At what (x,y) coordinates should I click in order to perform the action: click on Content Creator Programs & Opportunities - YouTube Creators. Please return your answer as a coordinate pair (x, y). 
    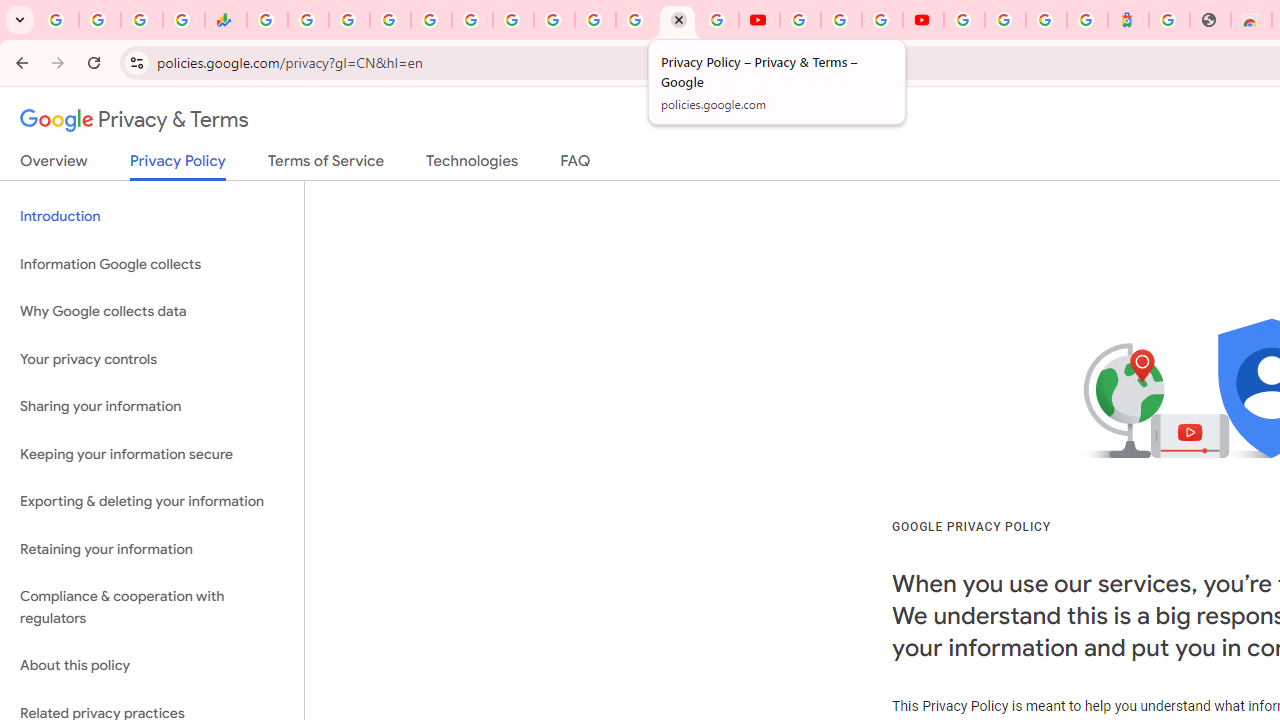
    Looking at the image, I should click on (923, 20).